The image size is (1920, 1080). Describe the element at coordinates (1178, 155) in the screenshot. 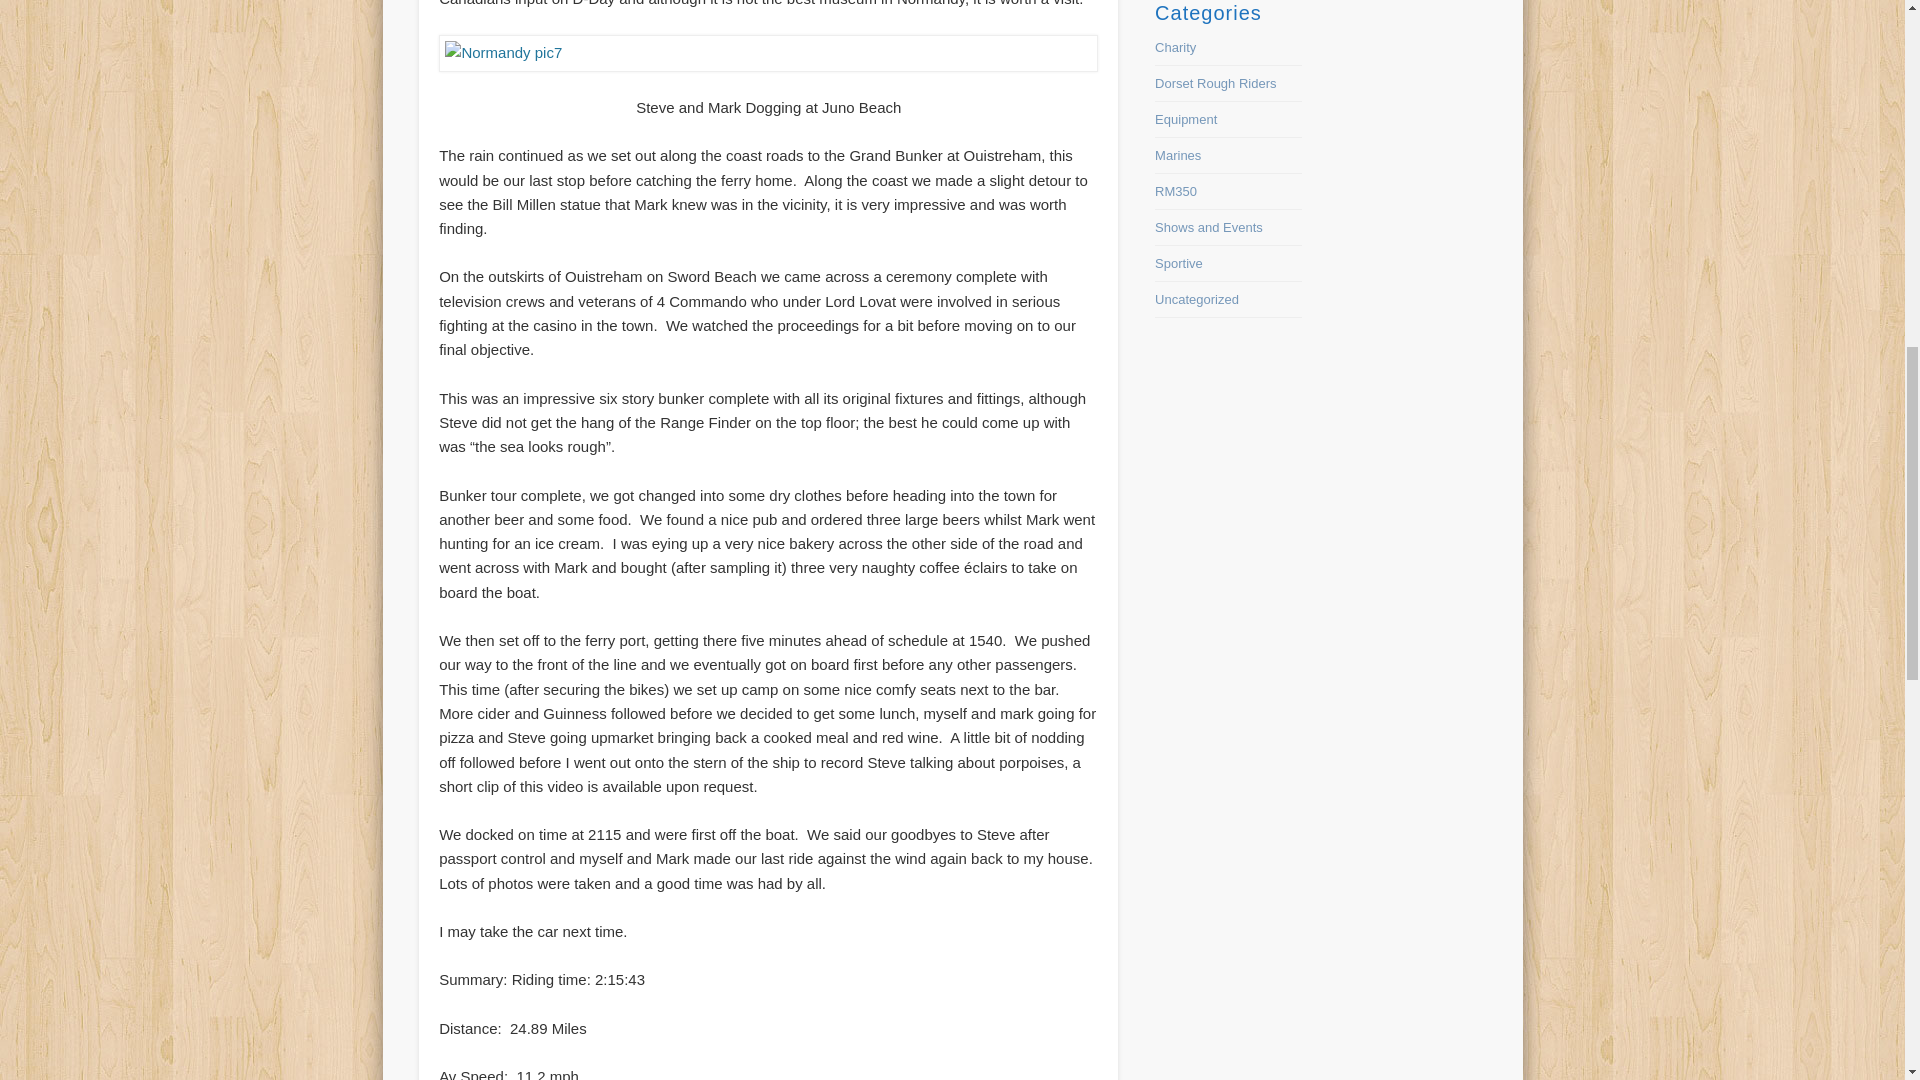

I see `Marines` at that location.